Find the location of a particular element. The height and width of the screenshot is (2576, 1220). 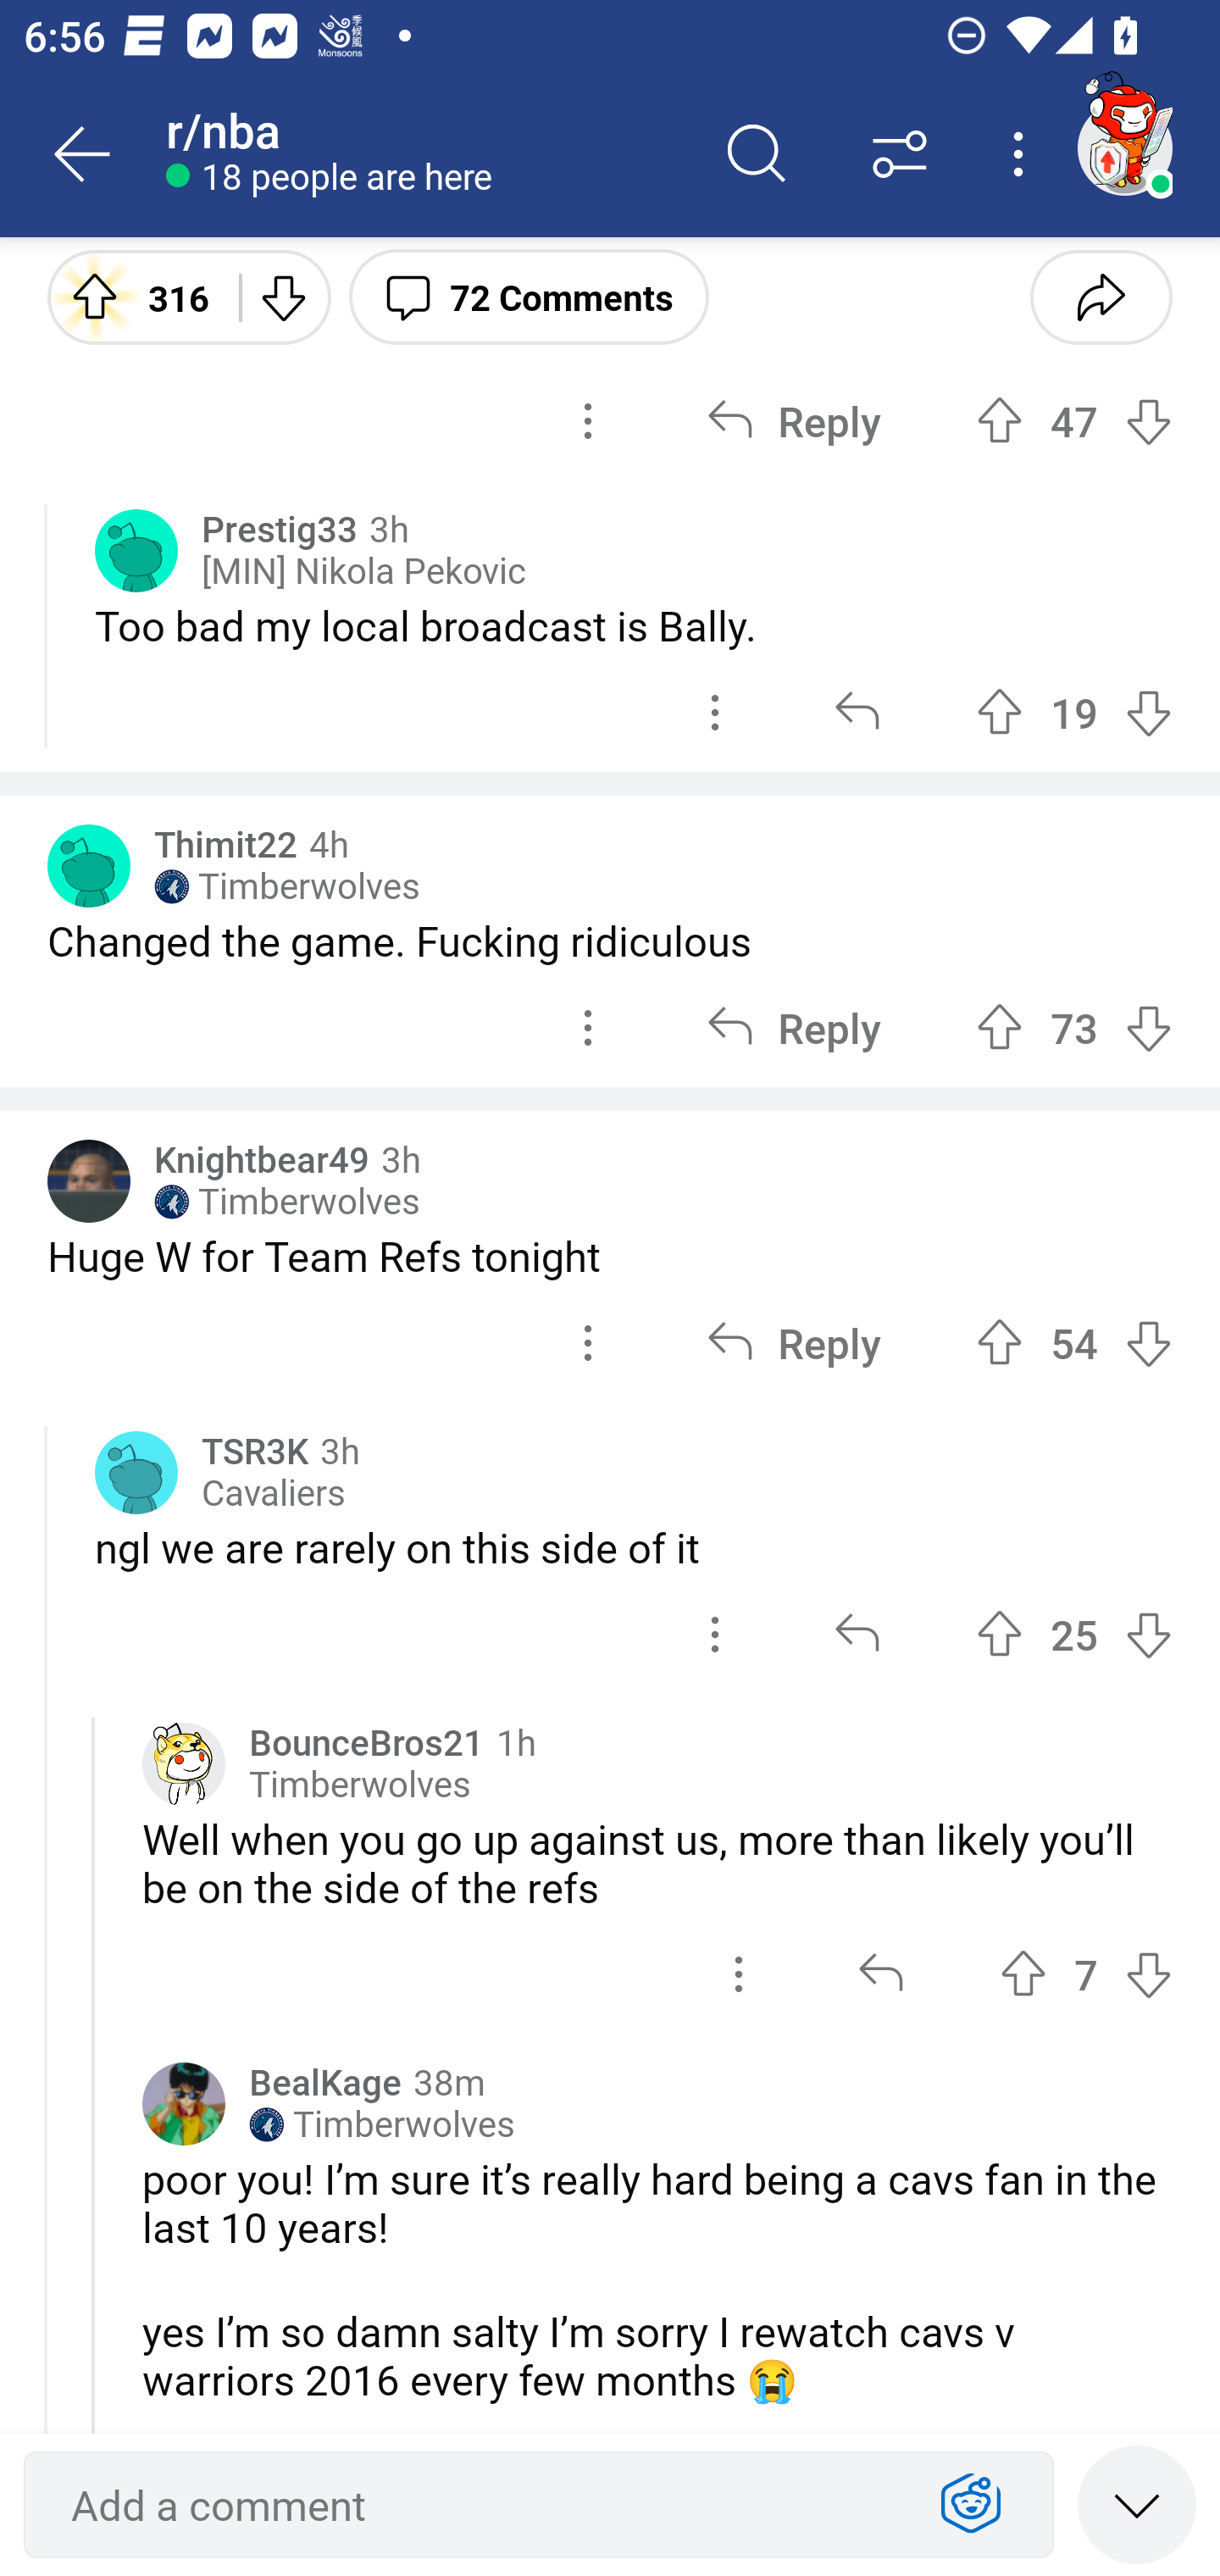

Upvote 25 25 votes Downvote is located at coordinates (1074, 1635).